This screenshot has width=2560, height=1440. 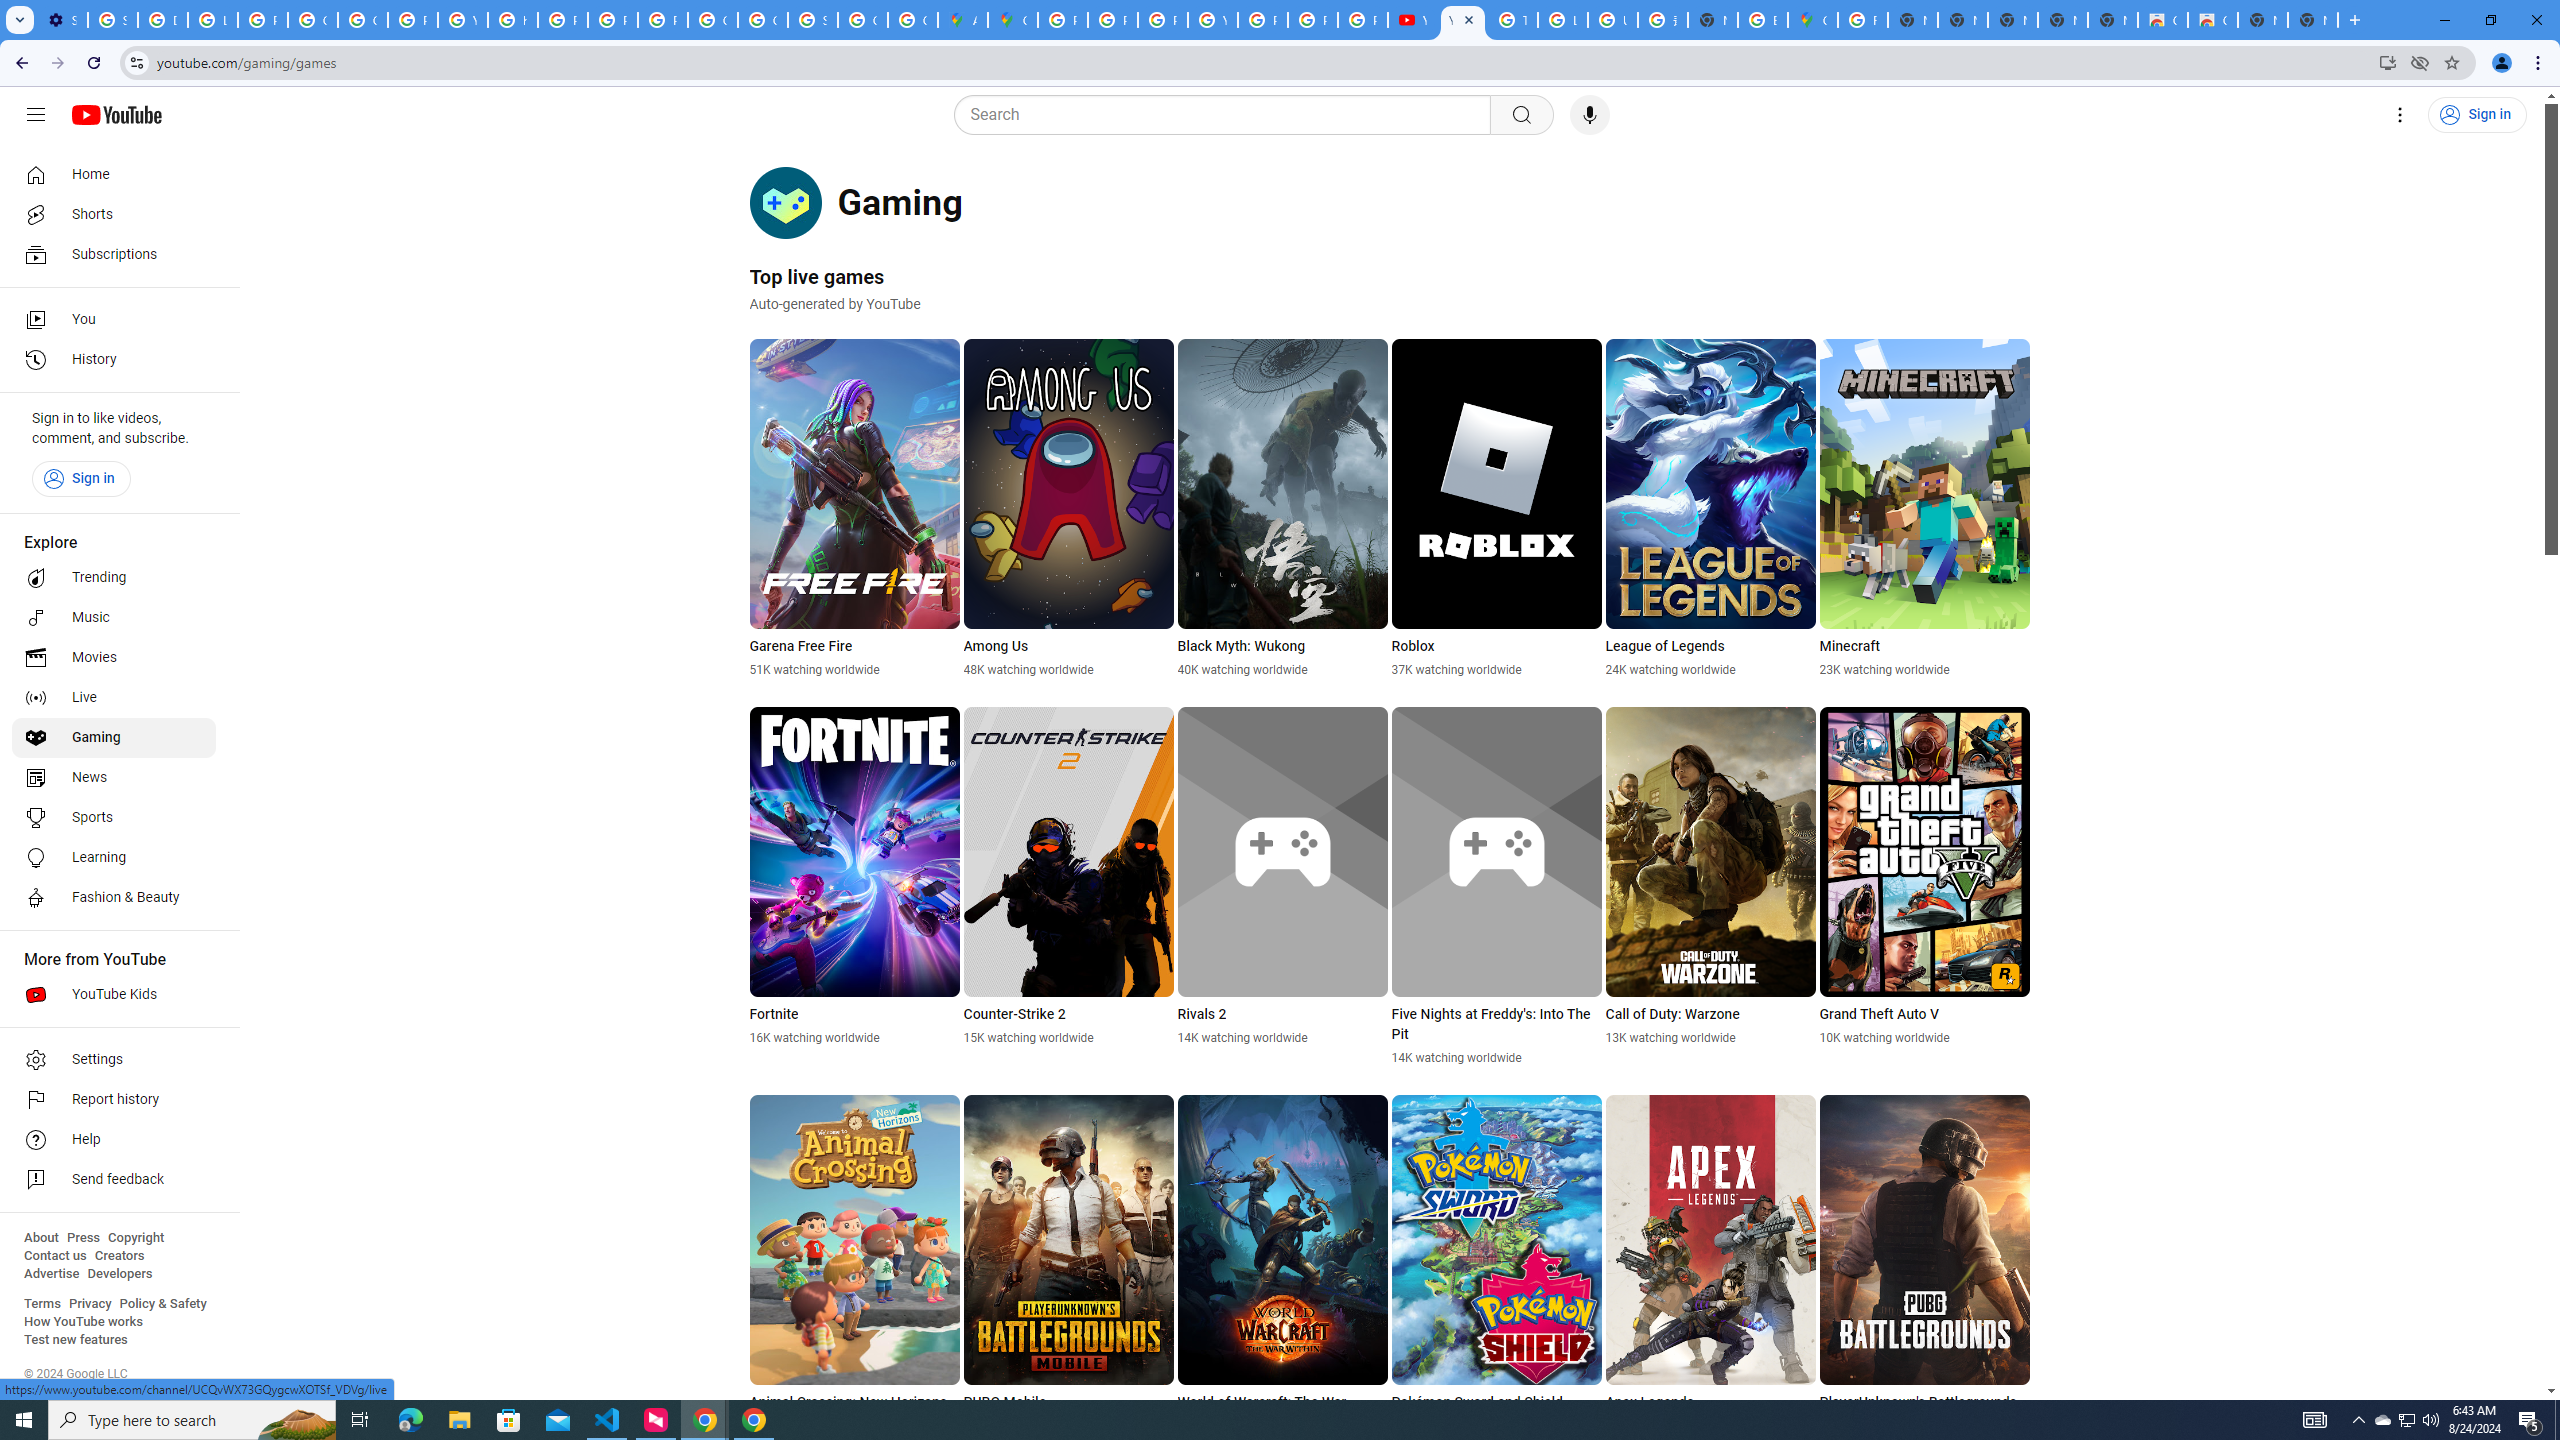 I want to click on Copyright, so click(x=135, y=1238).